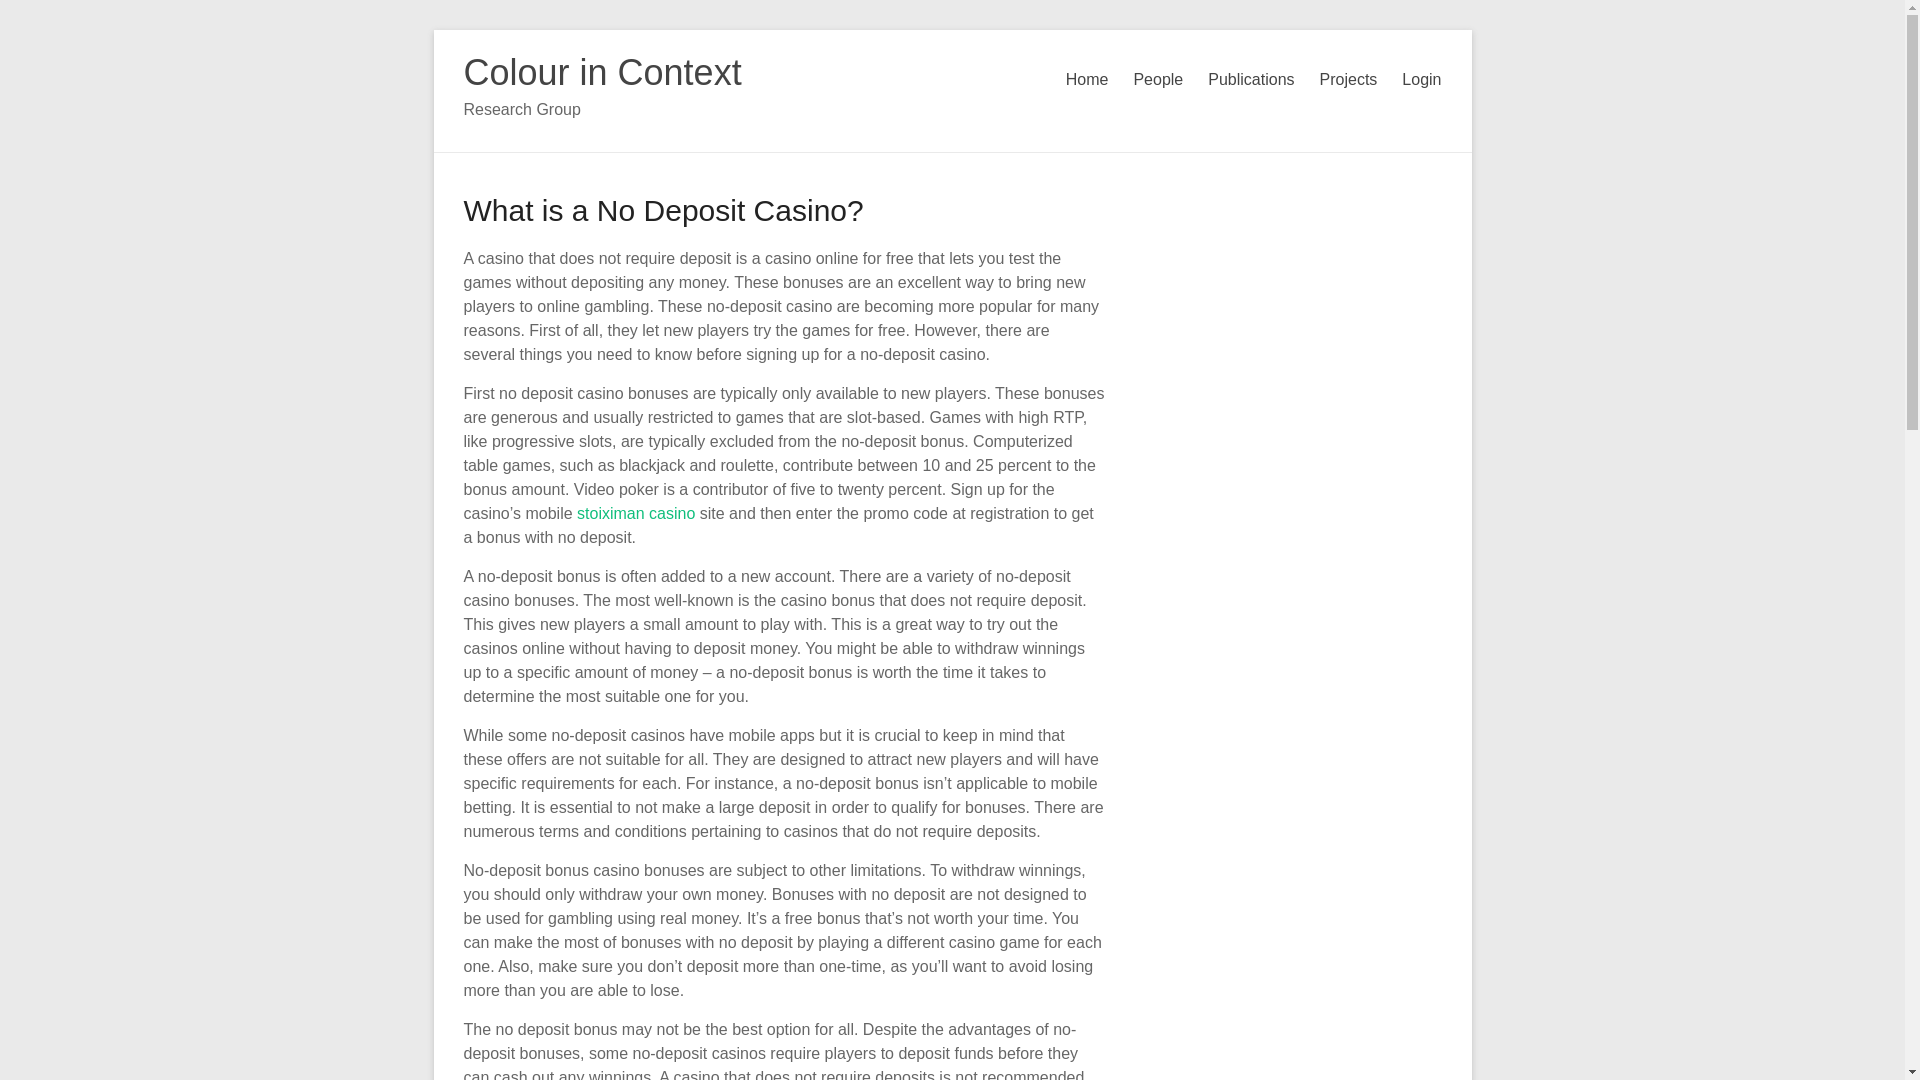 The width and height of the screenshot is (1920, 1080). Describe the element at coordinates (1157, 80) in the screenshot. I see `People` at that location.